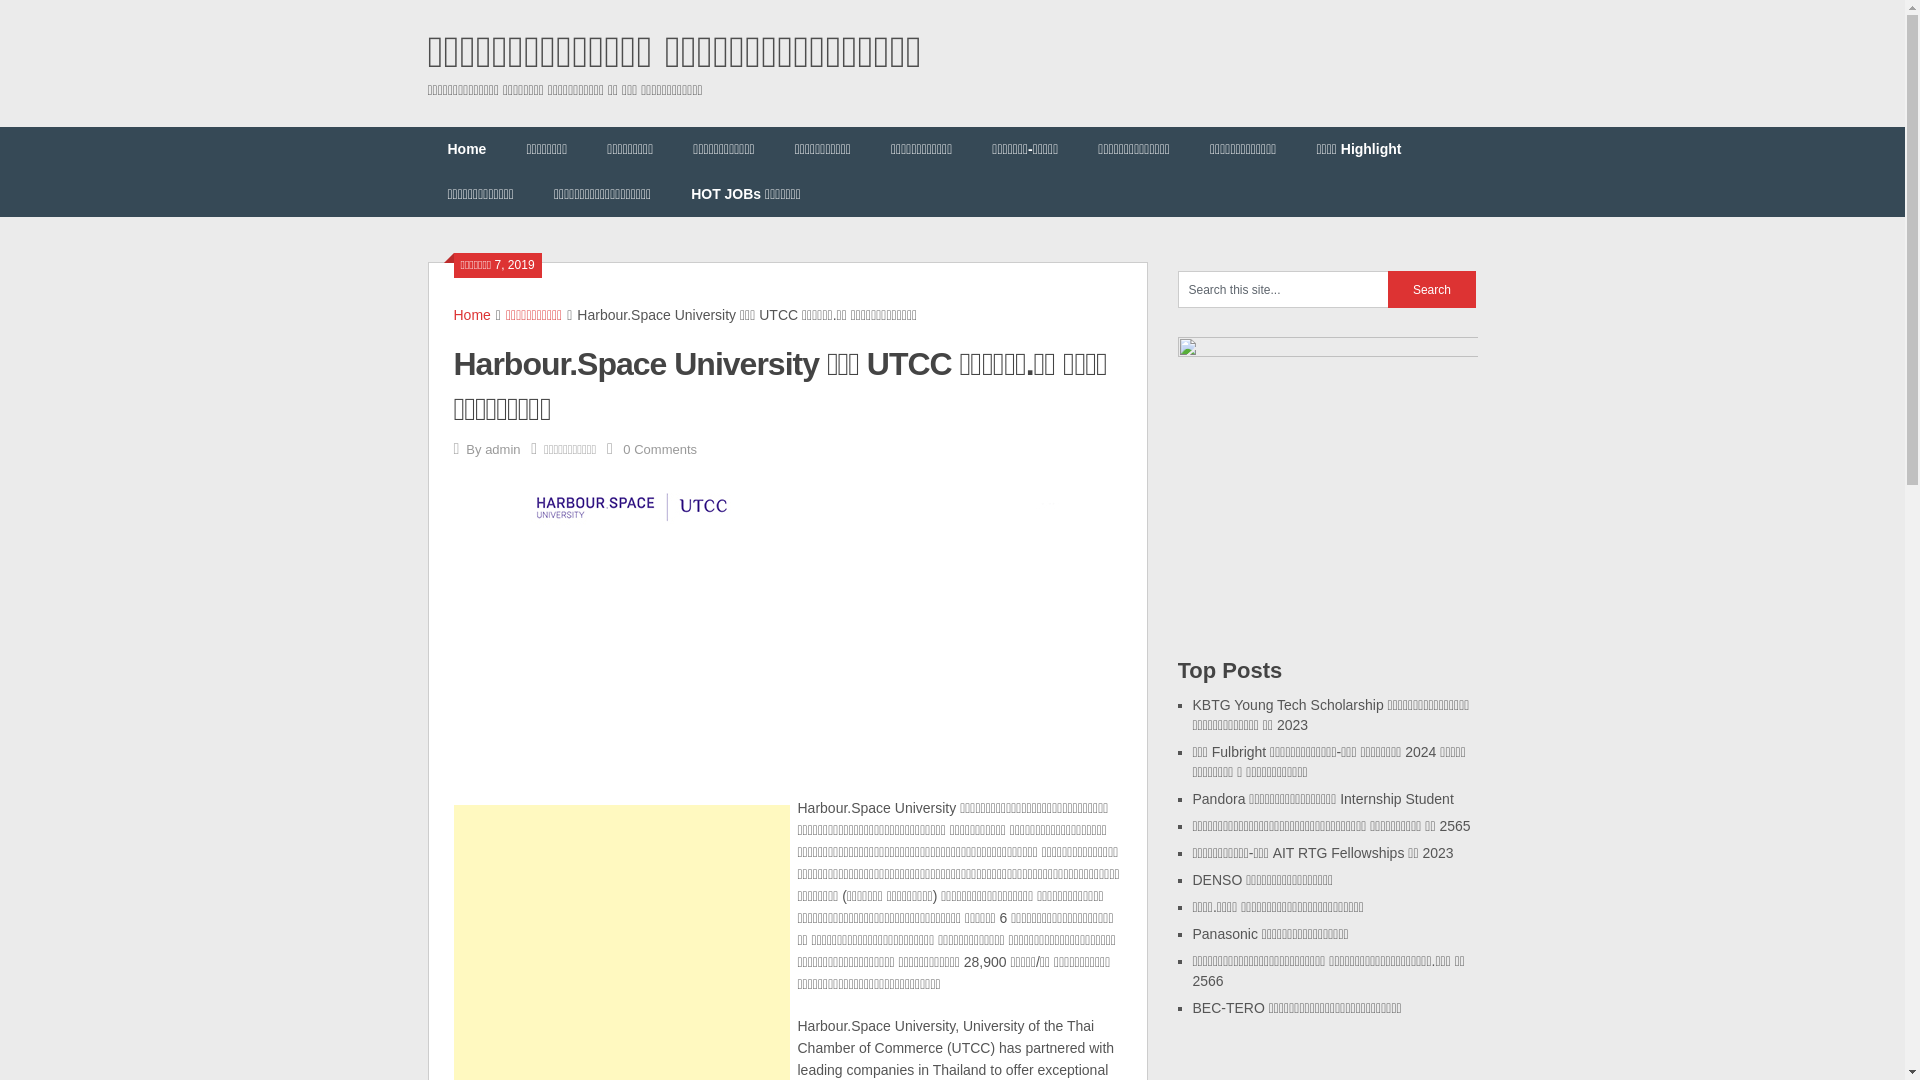  I want to click on 0 Comments, so click(659, 448).